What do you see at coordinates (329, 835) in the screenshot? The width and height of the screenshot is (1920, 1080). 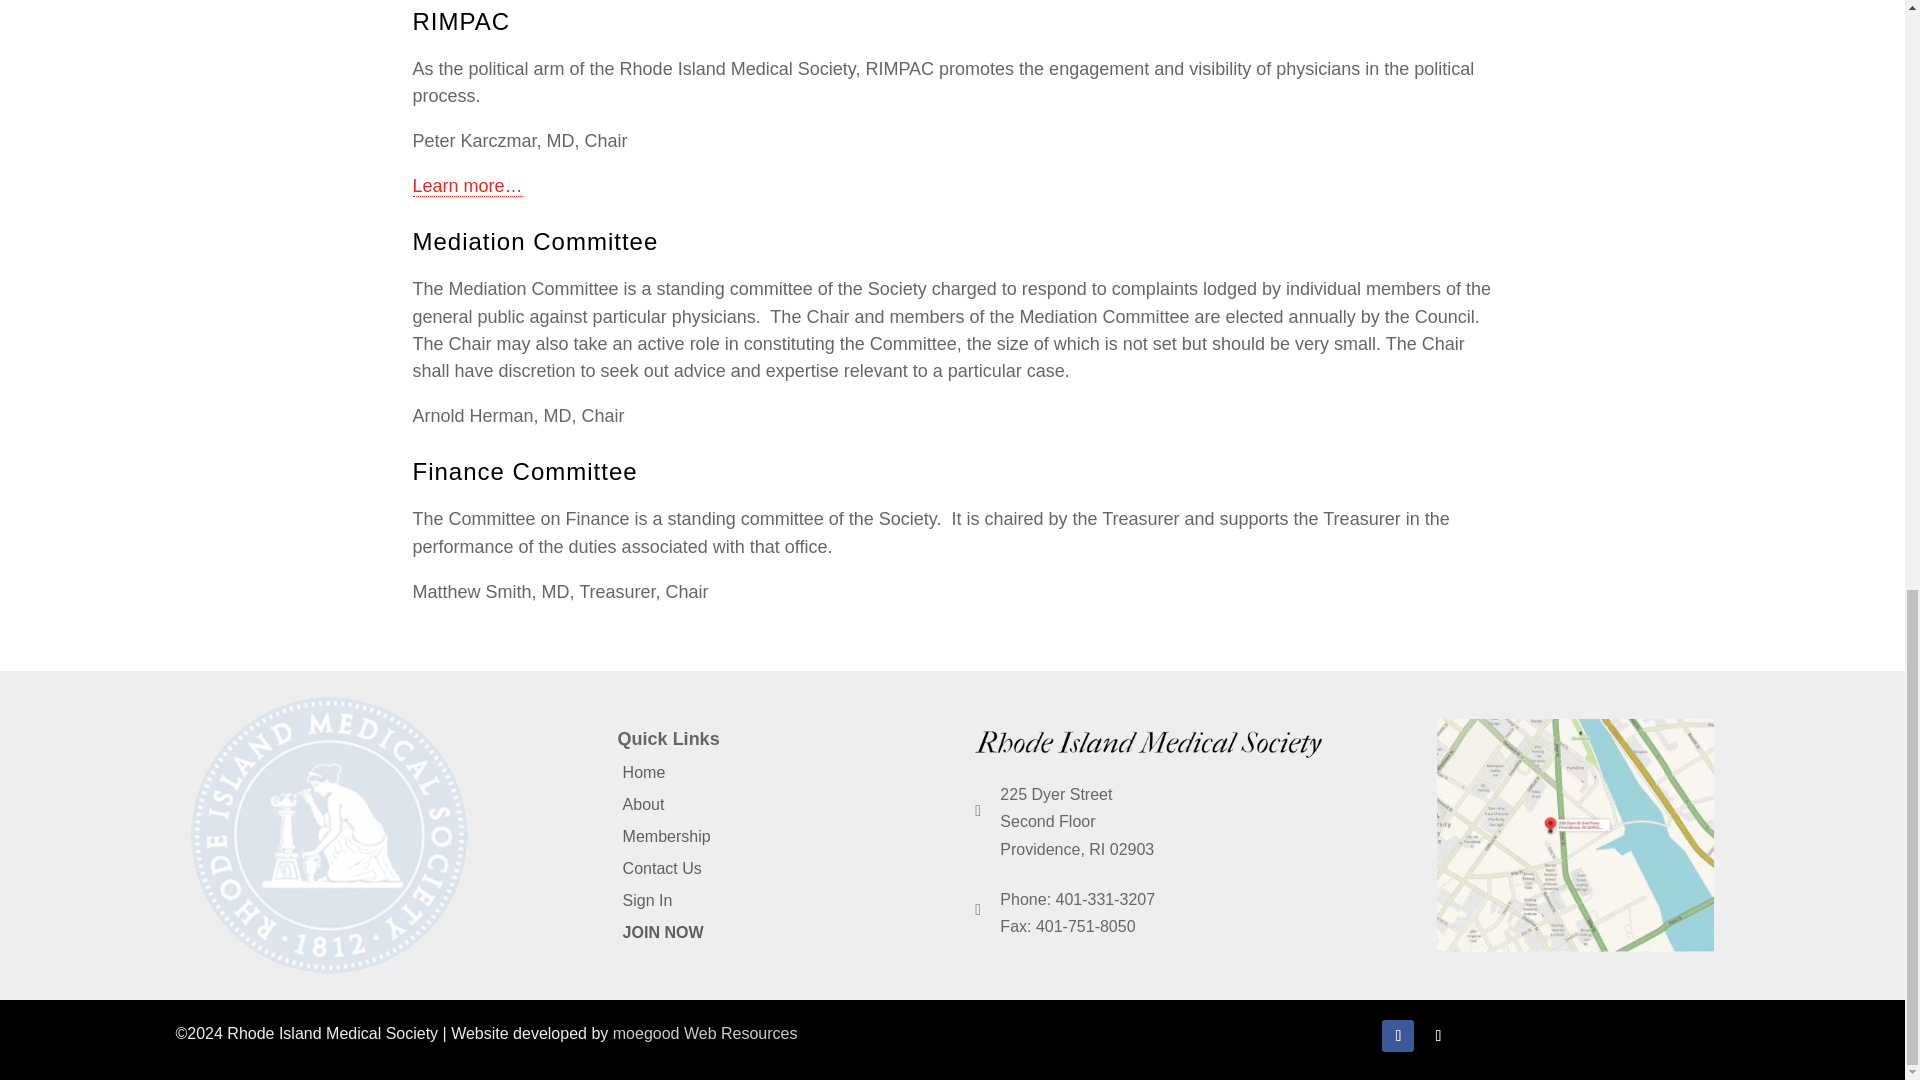 I see `RIMSseal` at bounding box center [329, 835].